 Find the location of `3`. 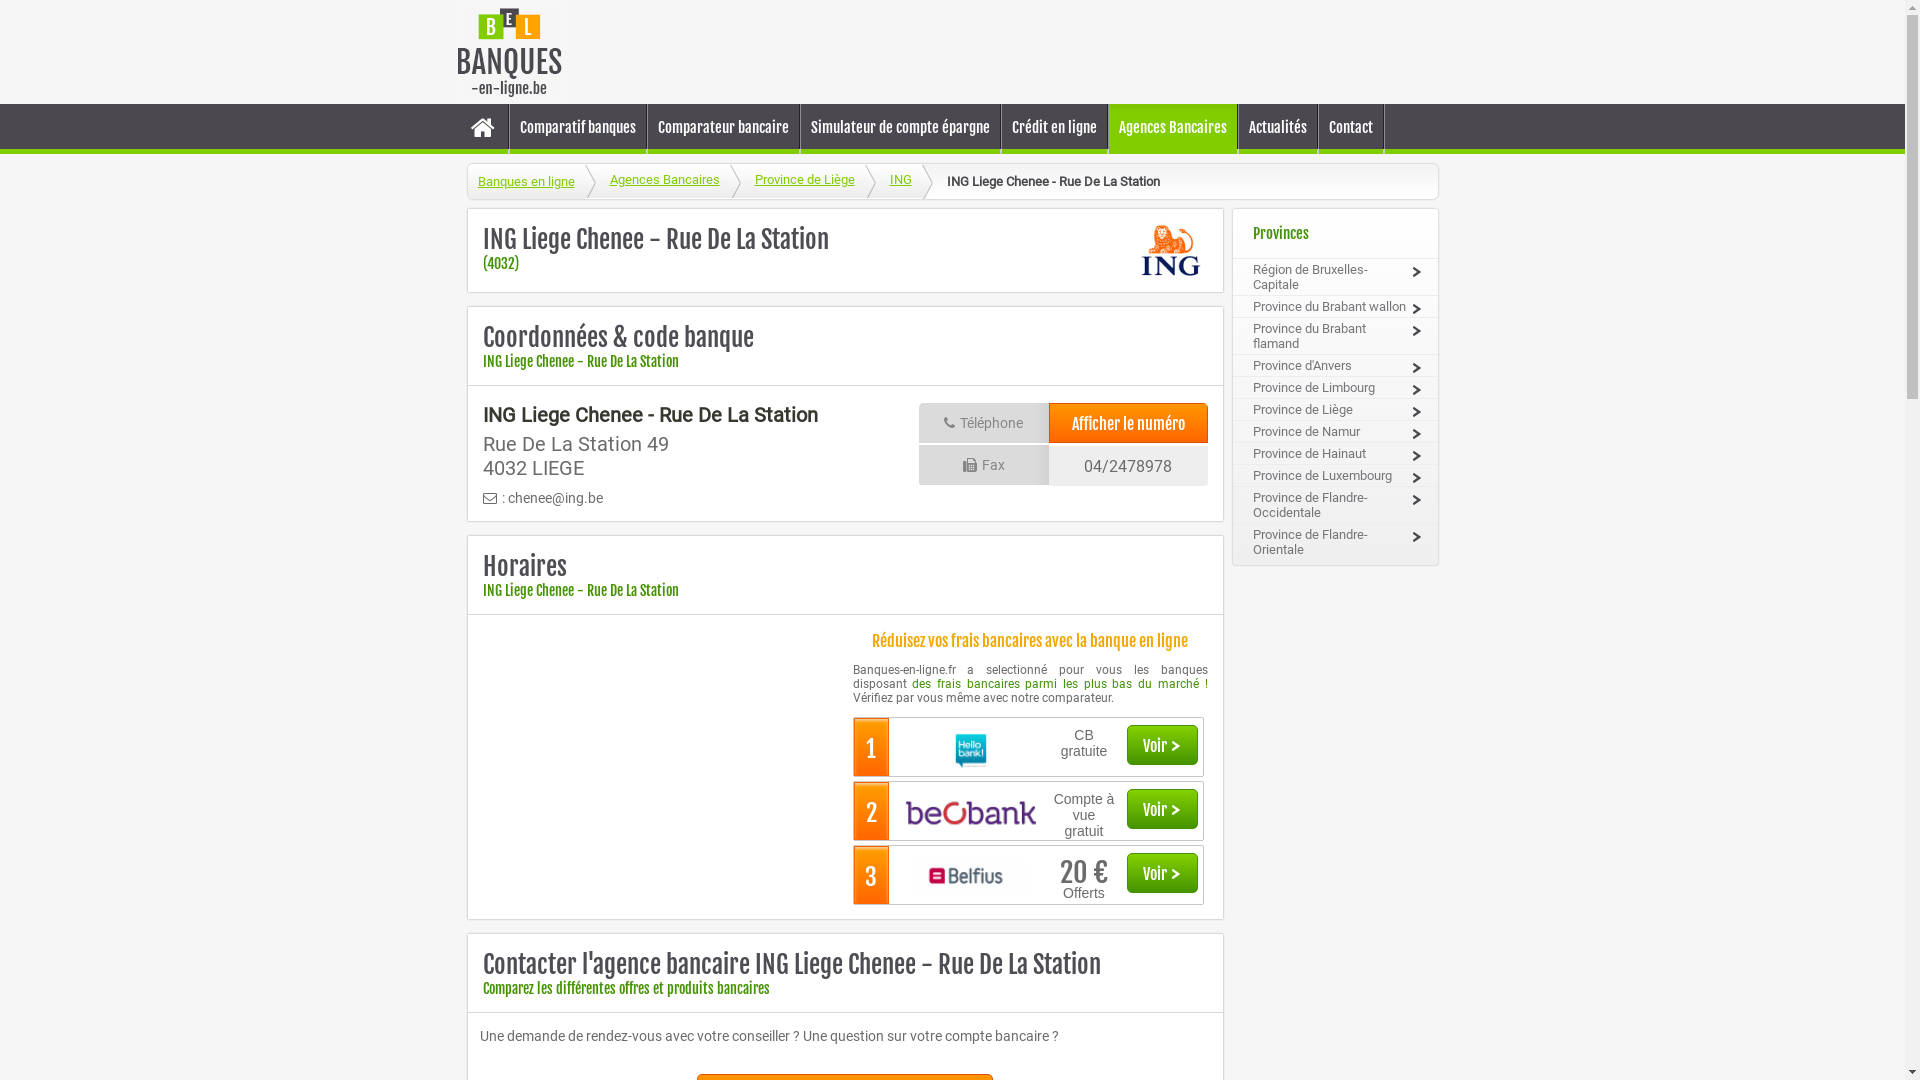

3 is located at coordinates (872, 875).